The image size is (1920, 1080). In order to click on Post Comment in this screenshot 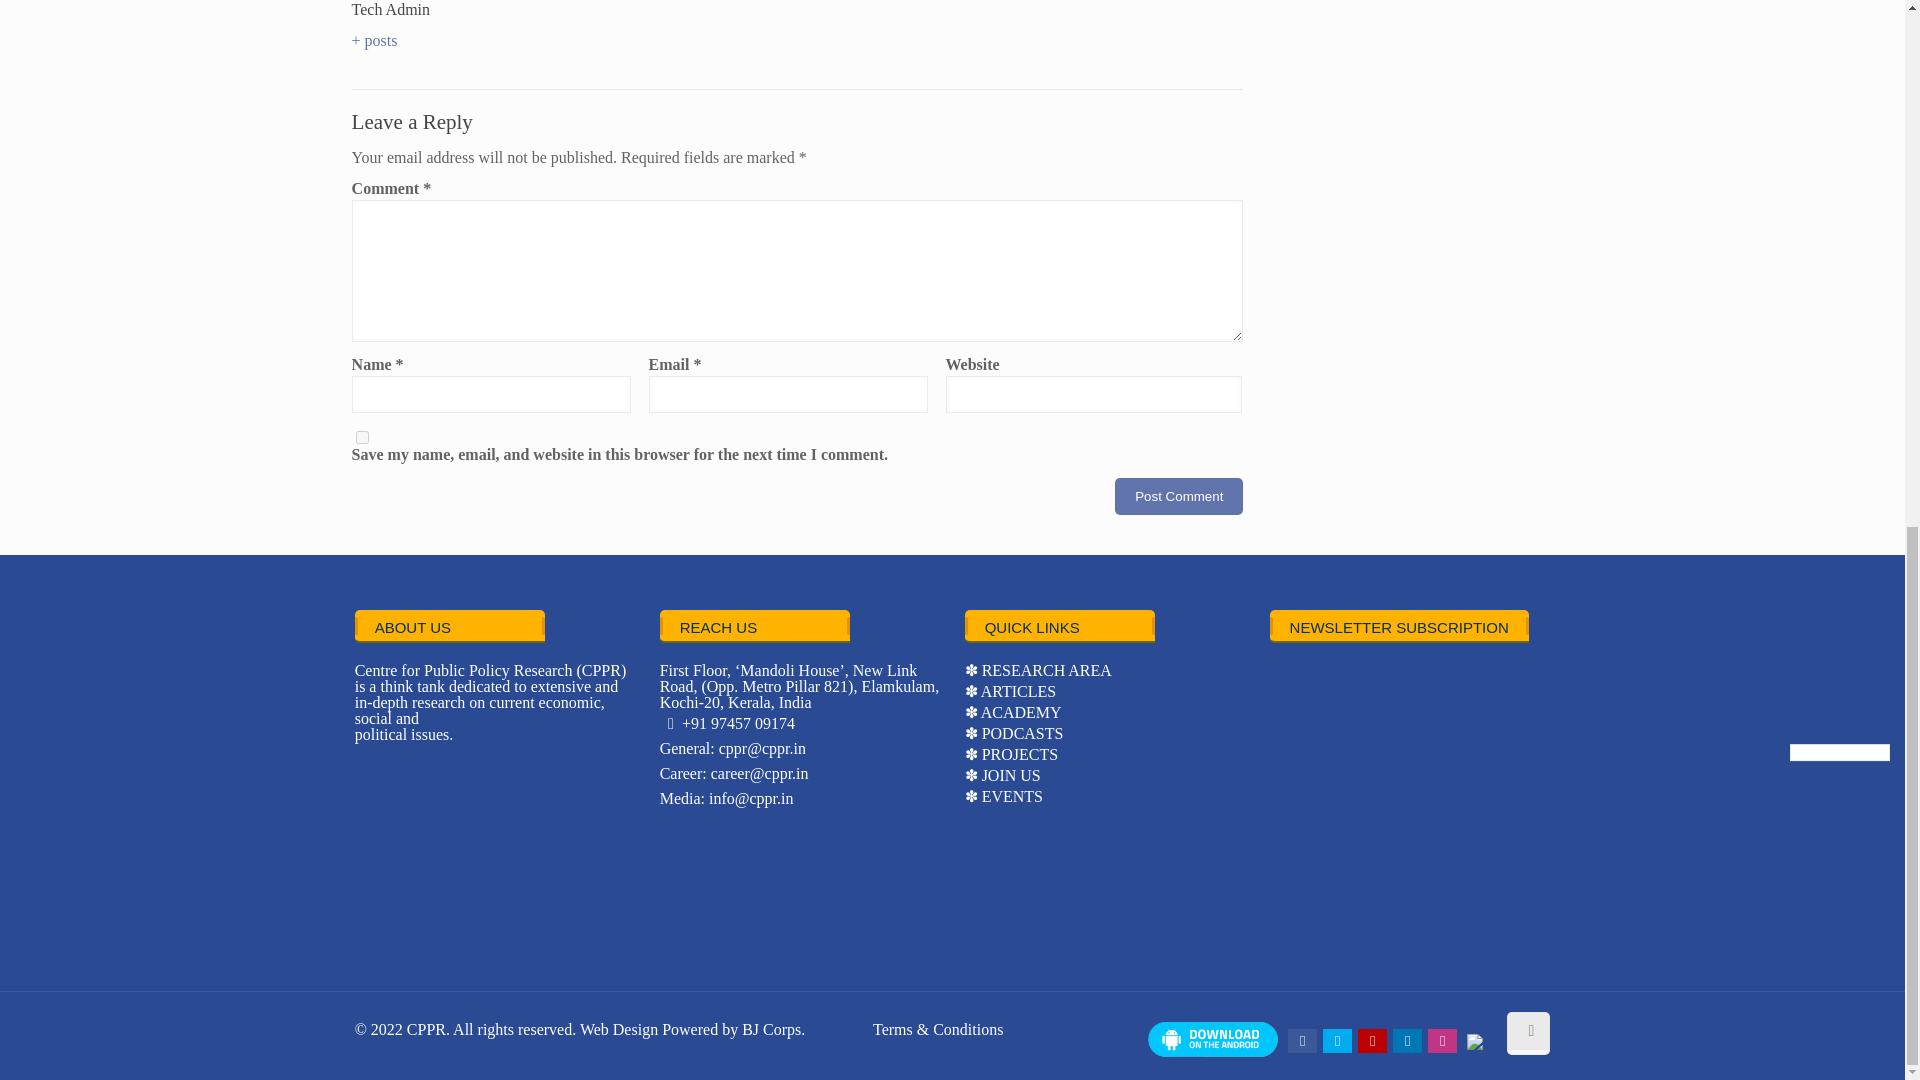, I will do `click(1178, 496)`.